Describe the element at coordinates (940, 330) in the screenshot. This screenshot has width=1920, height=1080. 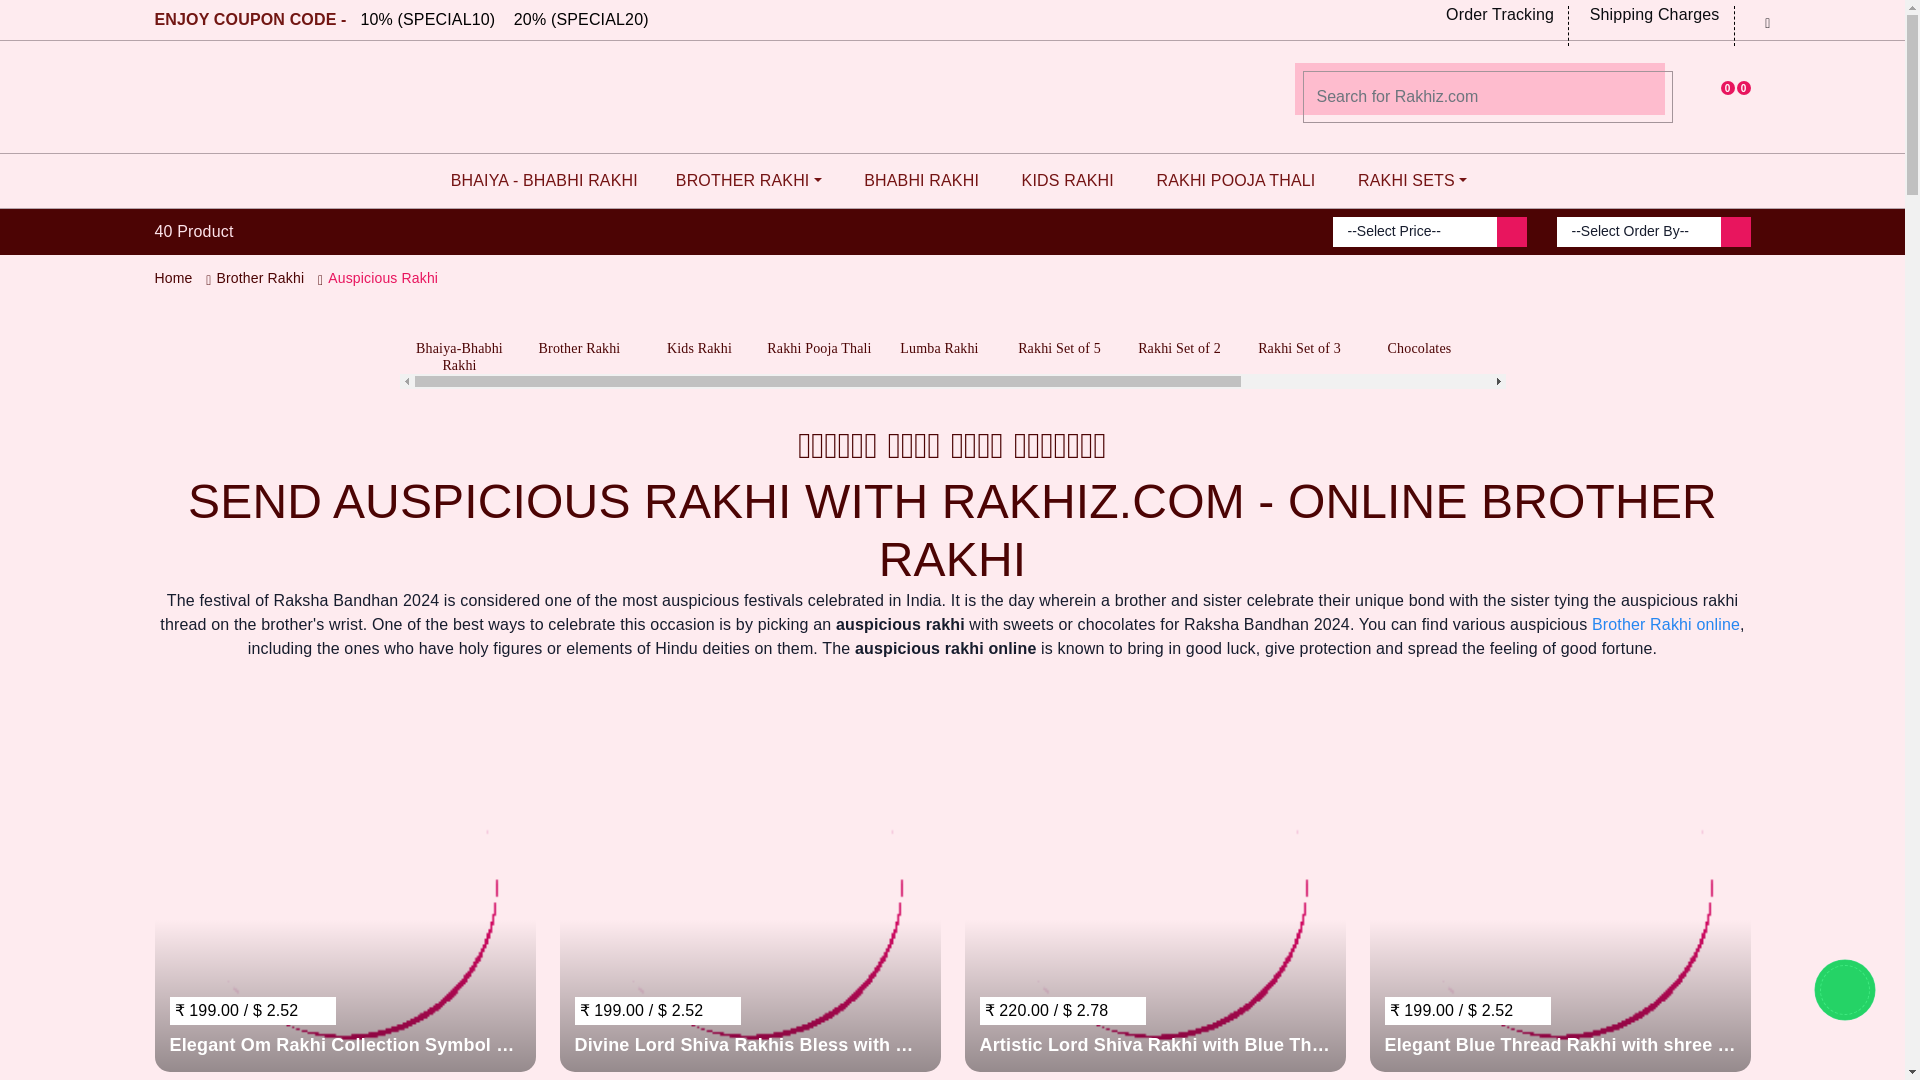
I see `Lumba Rakhi` at that location.